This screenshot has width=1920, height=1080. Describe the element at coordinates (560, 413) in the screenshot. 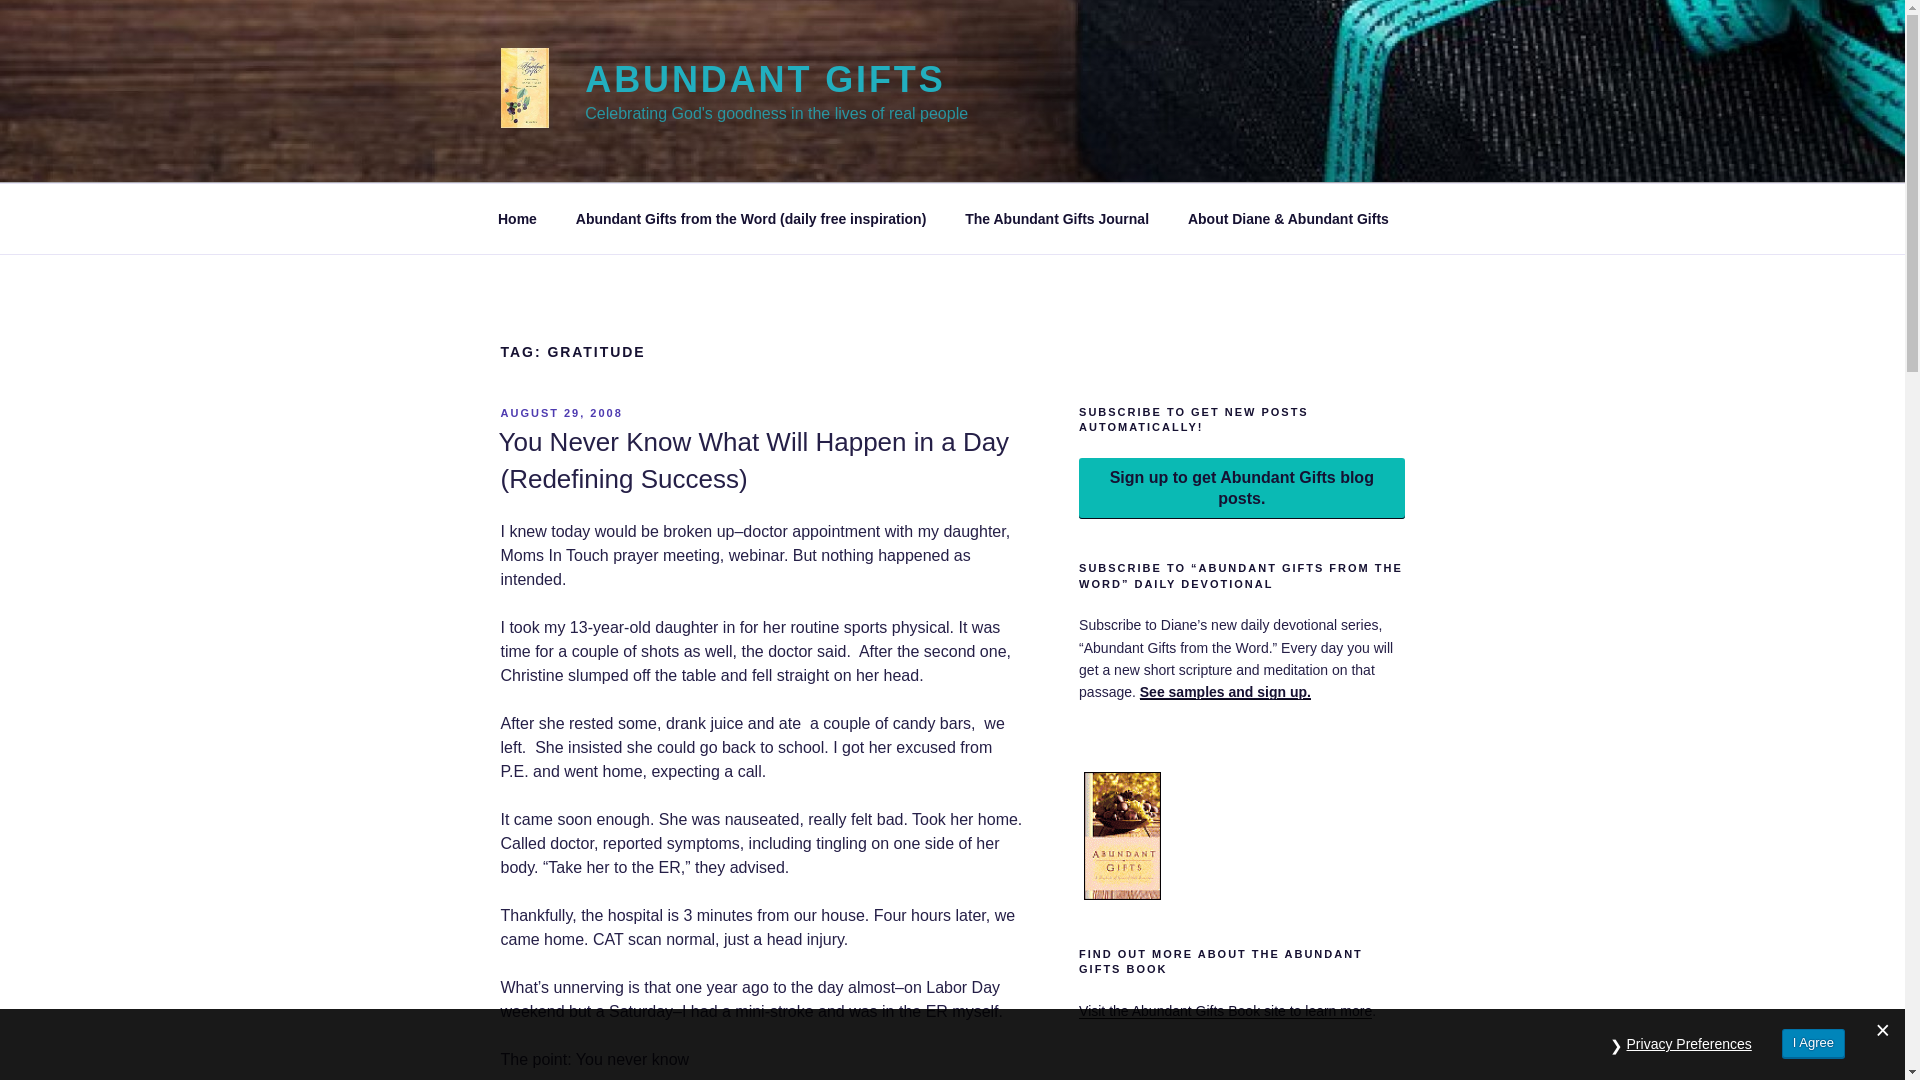

I see `AUGUST 29, 2008` at that location.